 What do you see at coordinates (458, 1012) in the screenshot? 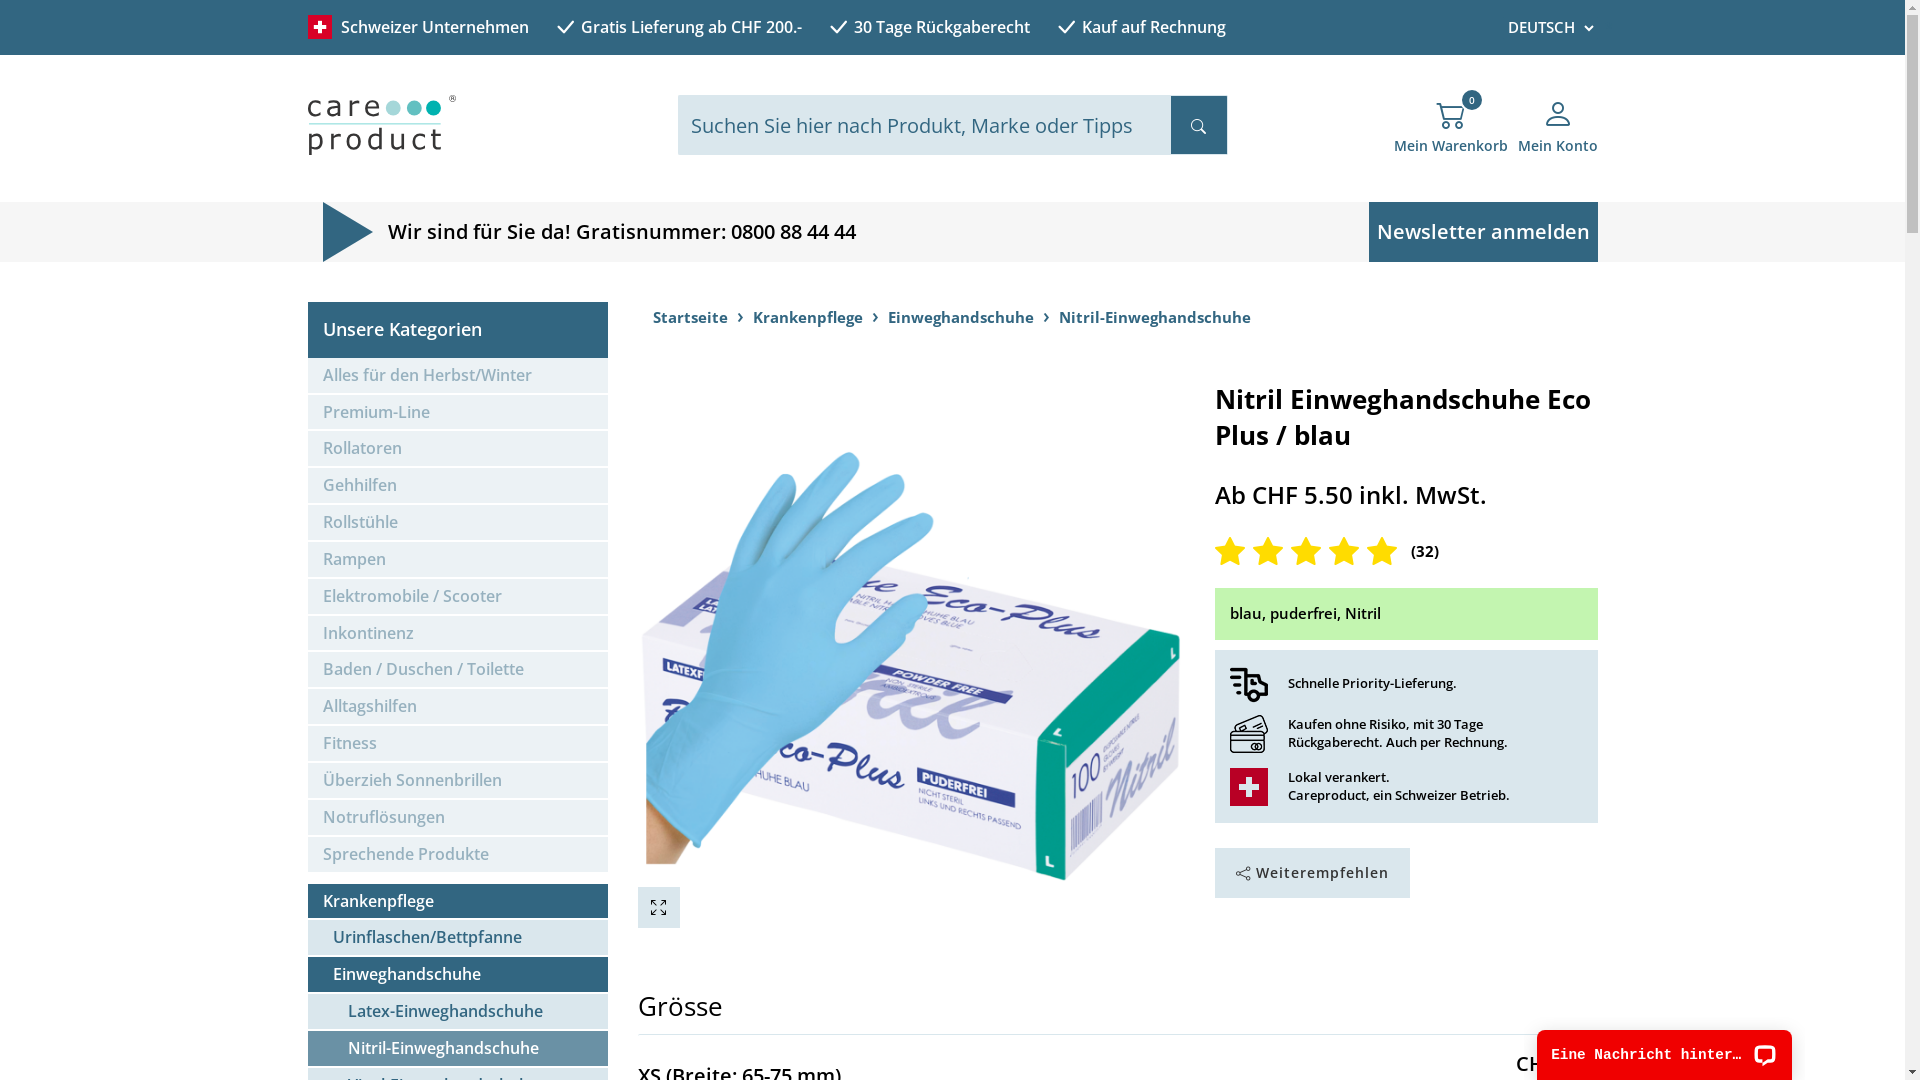
I see `Latex-Einweghandschuhe` at bounding box center [458, 1012].